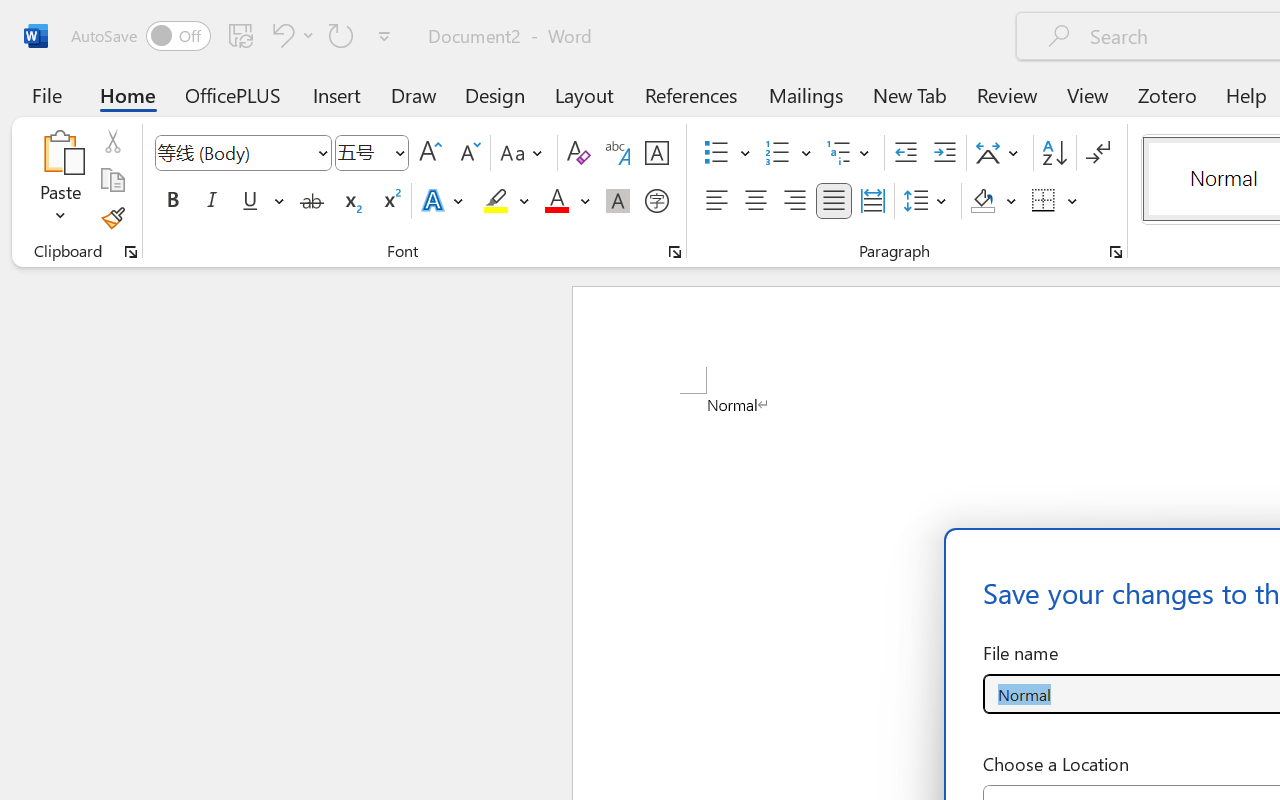 This screenshot has width=1280, height=800. What do you see at coordinates (112, 141) in the screenshot?
I see `Cut` at bounding box center [112, 141].